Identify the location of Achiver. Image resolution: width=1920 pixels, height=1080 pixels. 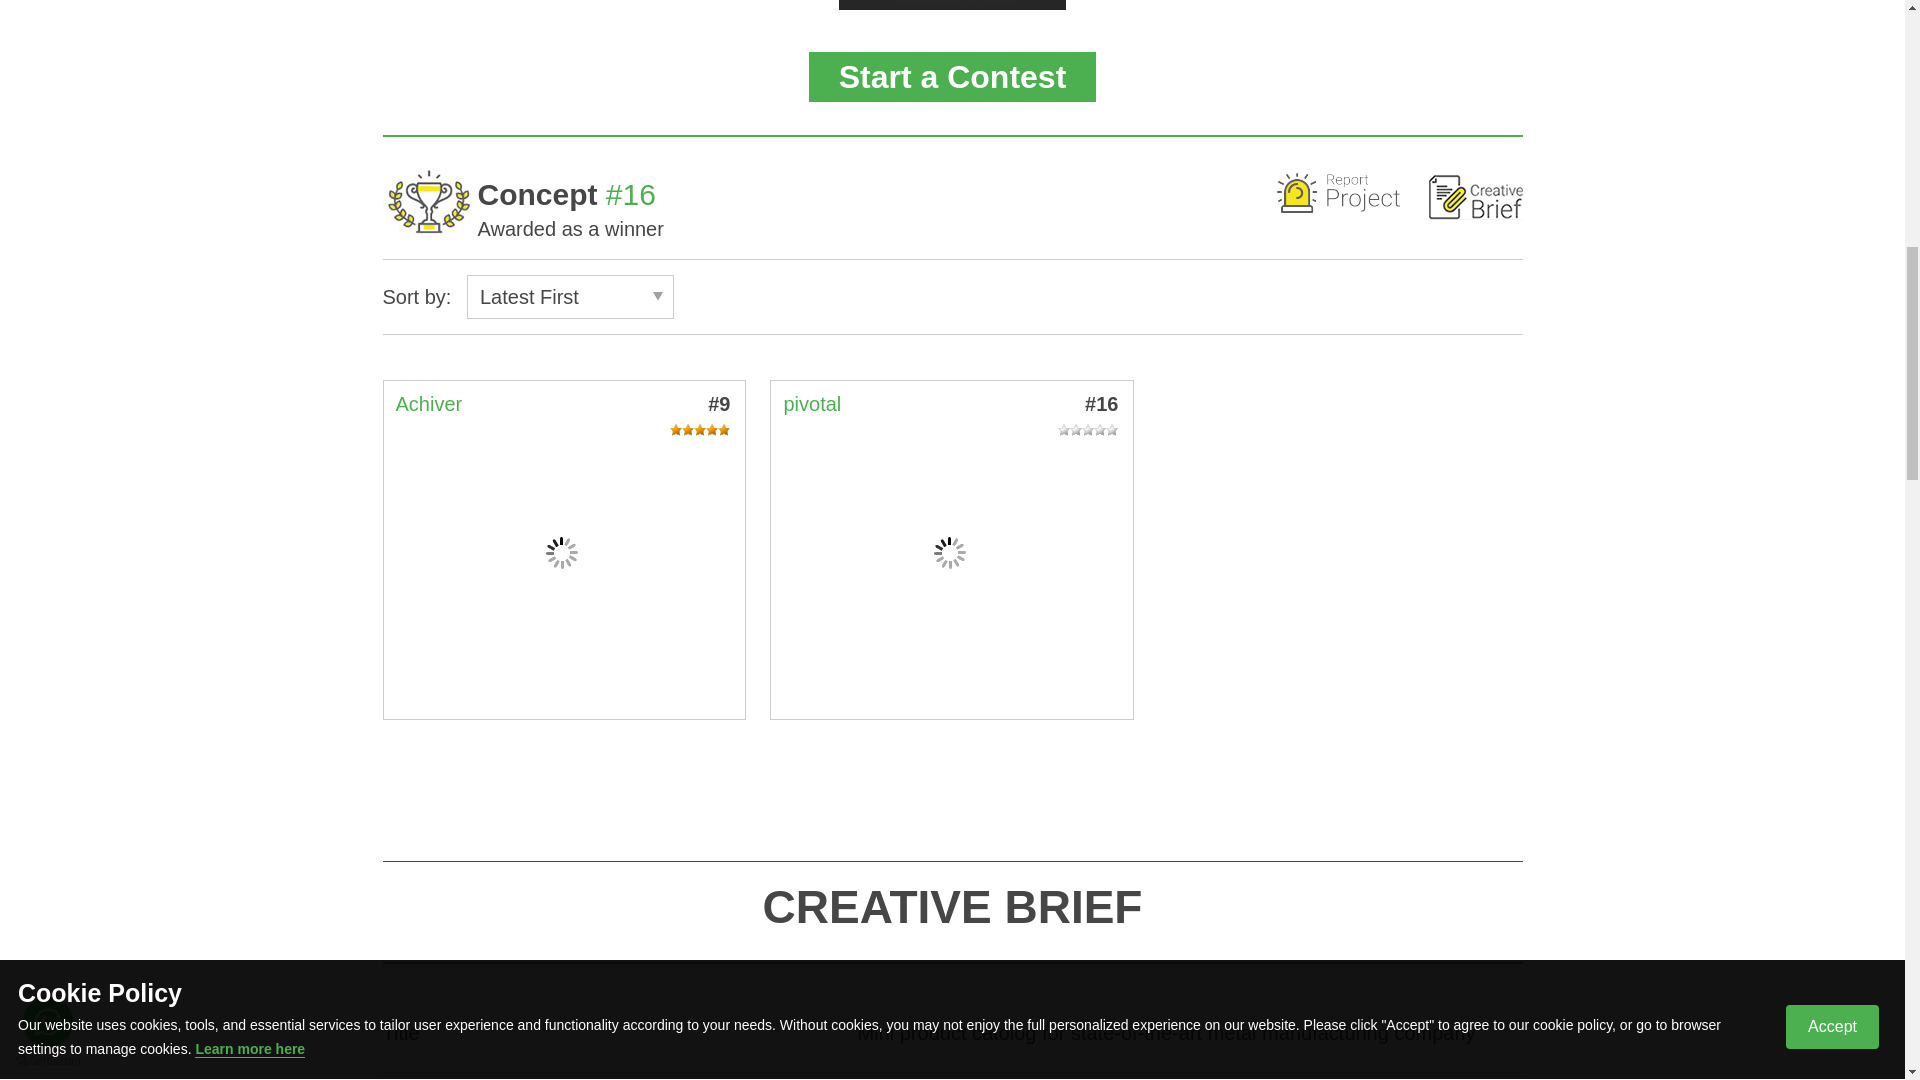
(428, 404).